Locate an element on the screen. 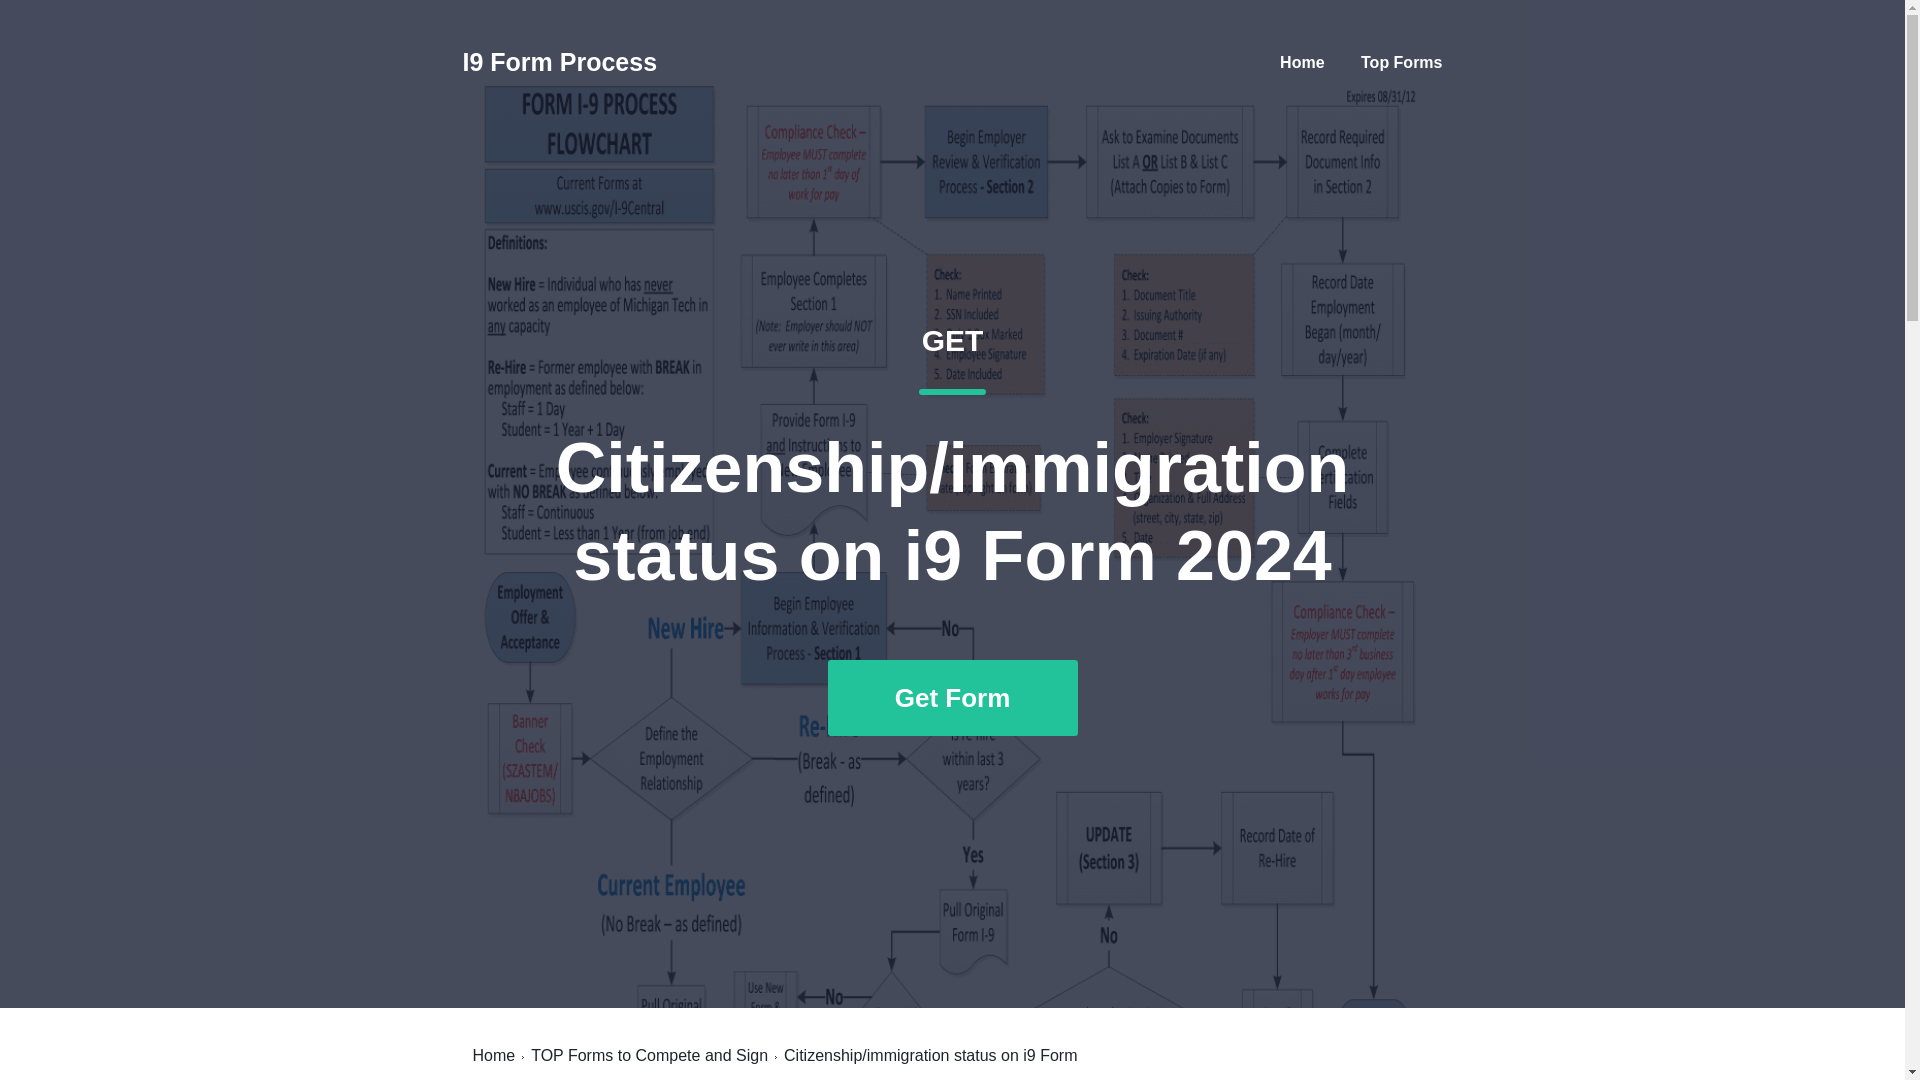  Top Forms is located at coordinates (1401, 62).